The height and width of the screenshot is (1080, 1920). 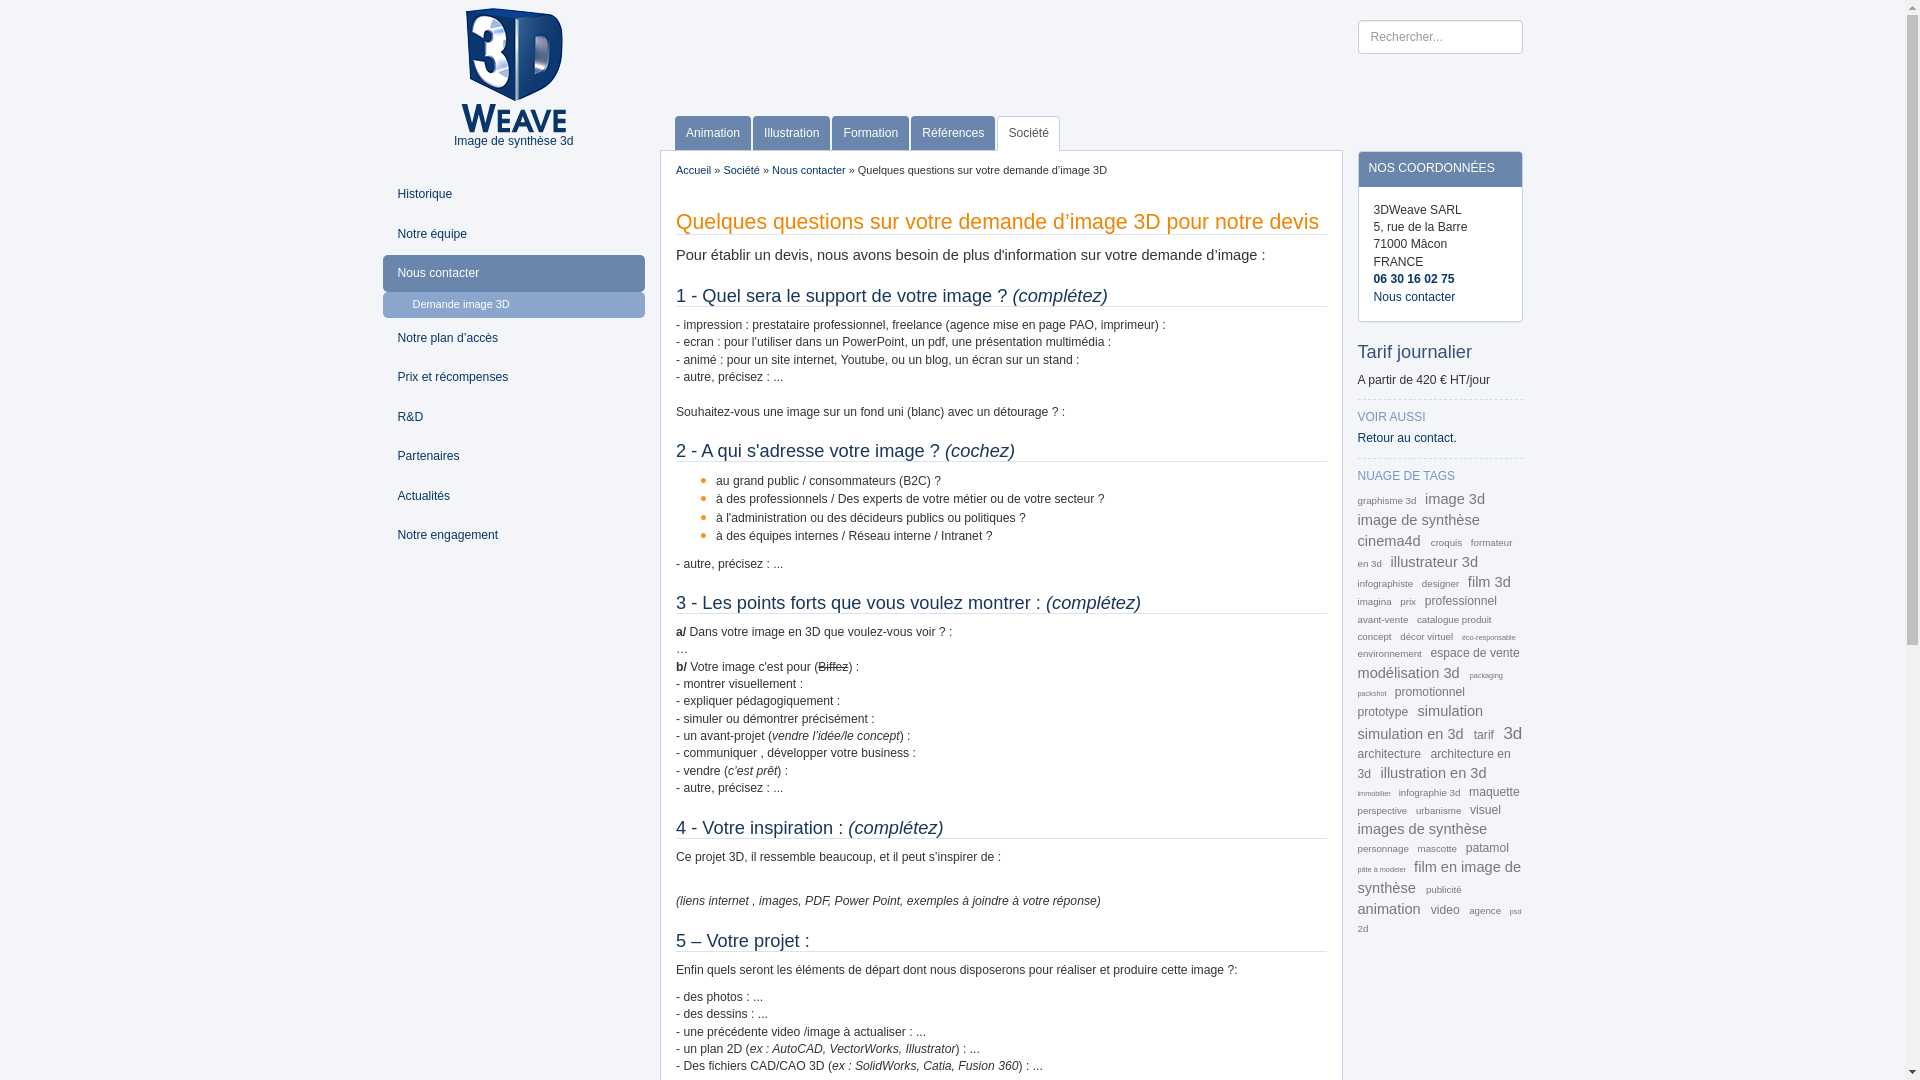 I want to click on R&D, so click(x=514, y=418).